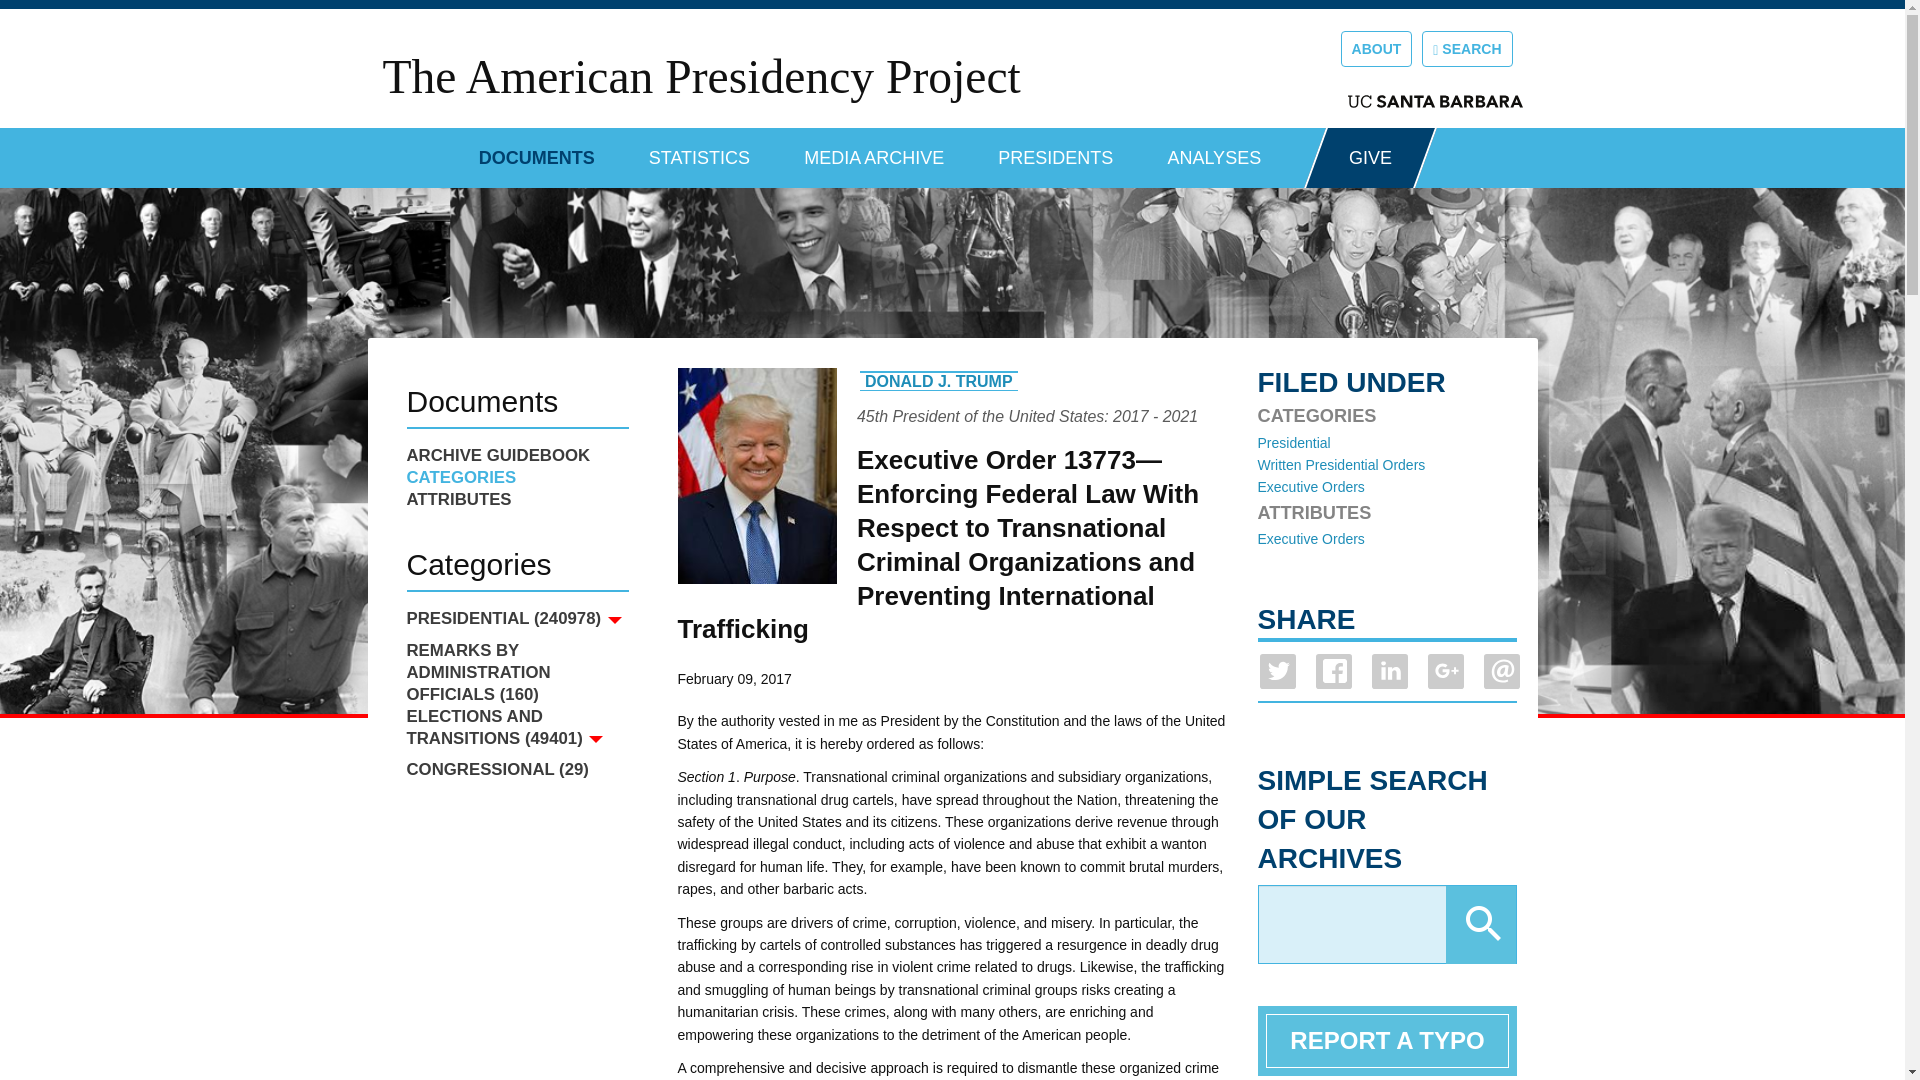  I want to click on ATTRIBUTES, so click(516, 500).